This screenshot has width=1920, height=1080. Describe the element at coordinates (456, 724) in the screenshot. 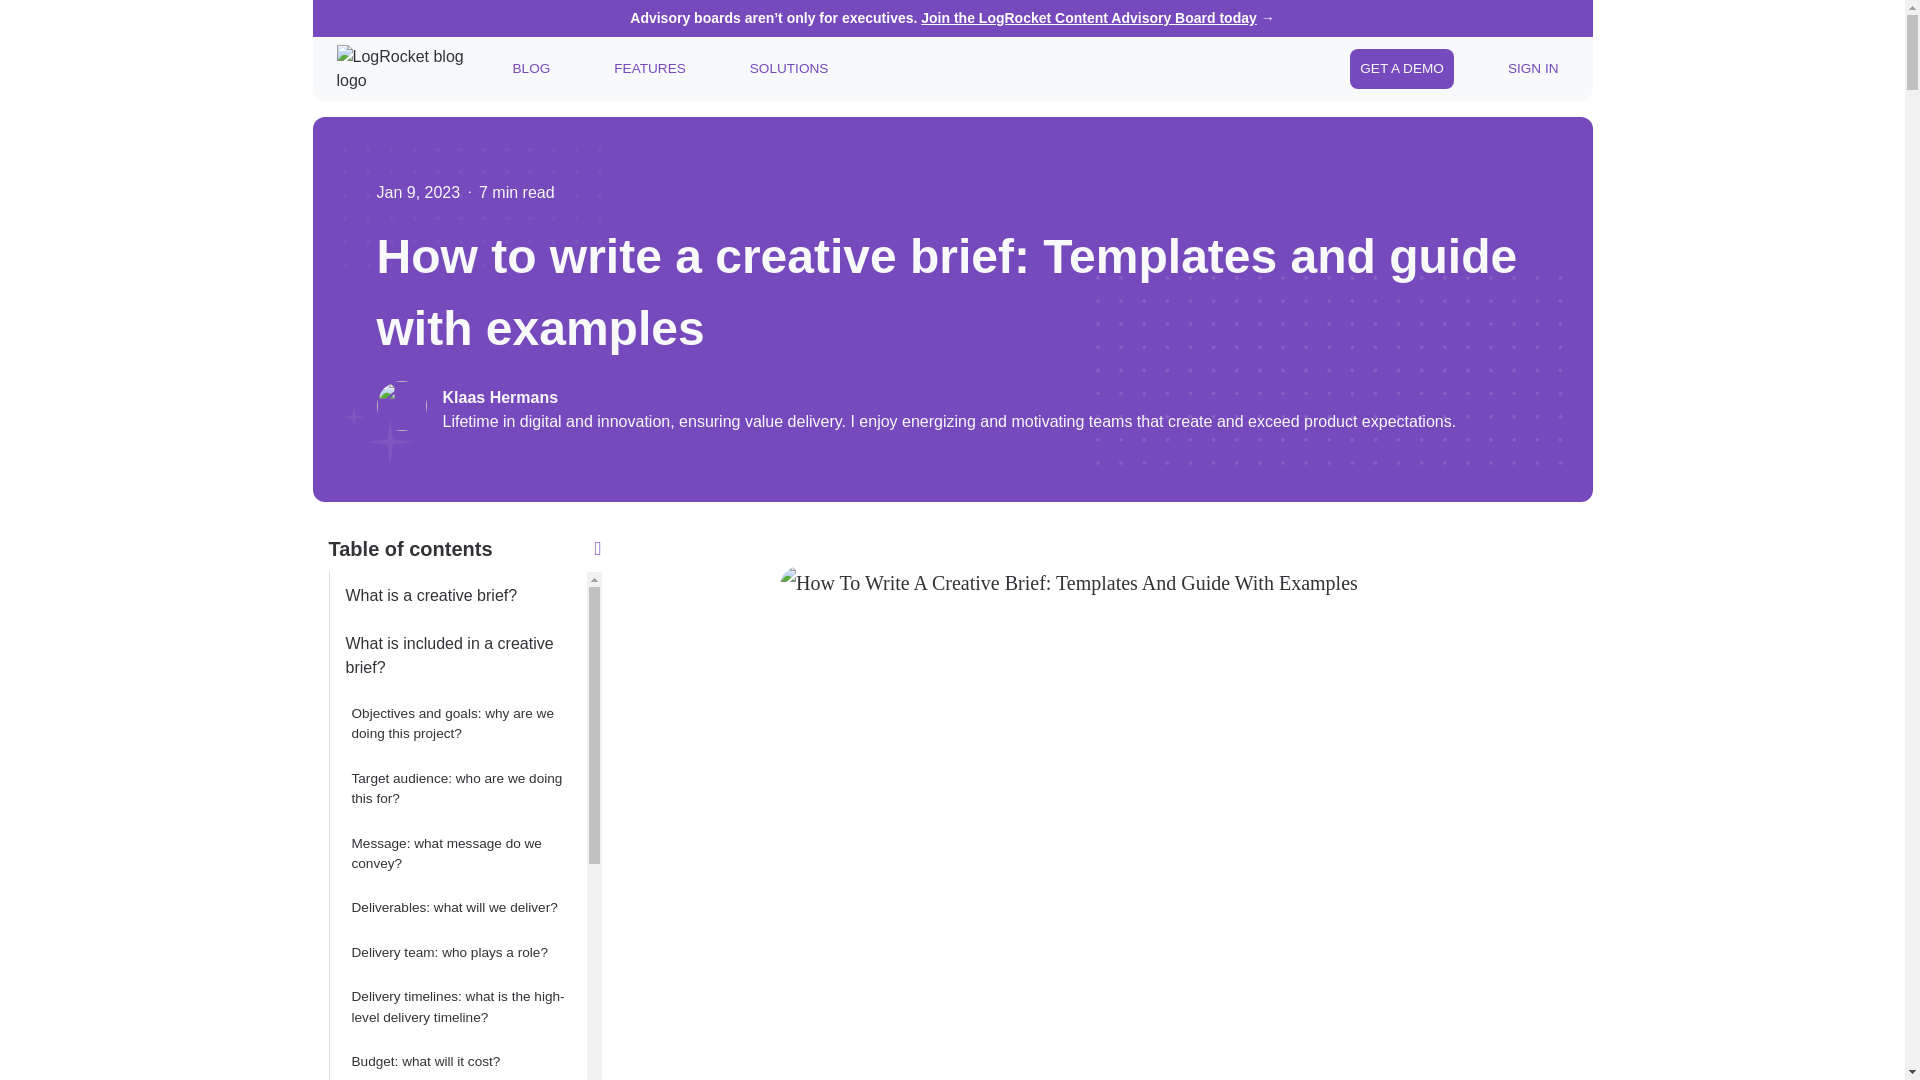

I see `Objectives and goals: why are we doing this project?` at that location.